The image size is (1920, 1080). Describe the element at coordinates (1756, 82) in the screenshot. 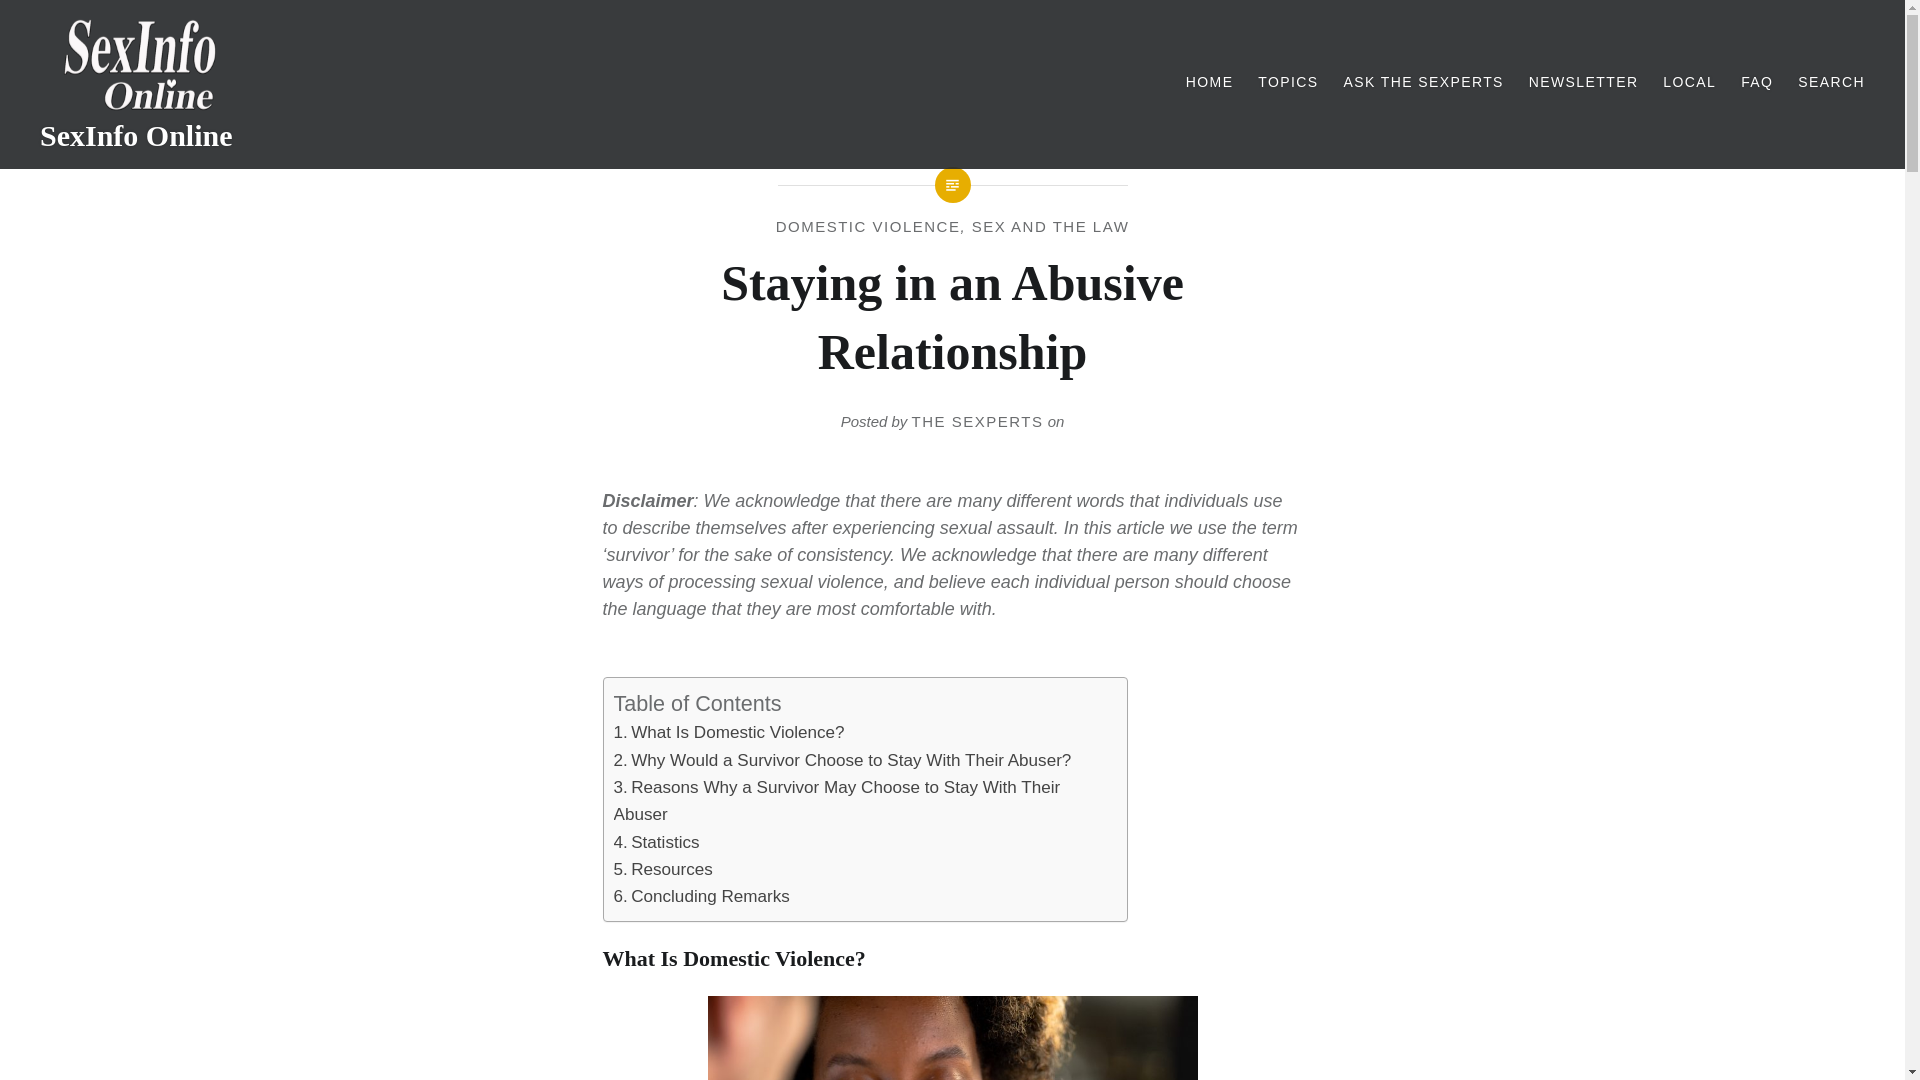

I see `FAQ` at that location.